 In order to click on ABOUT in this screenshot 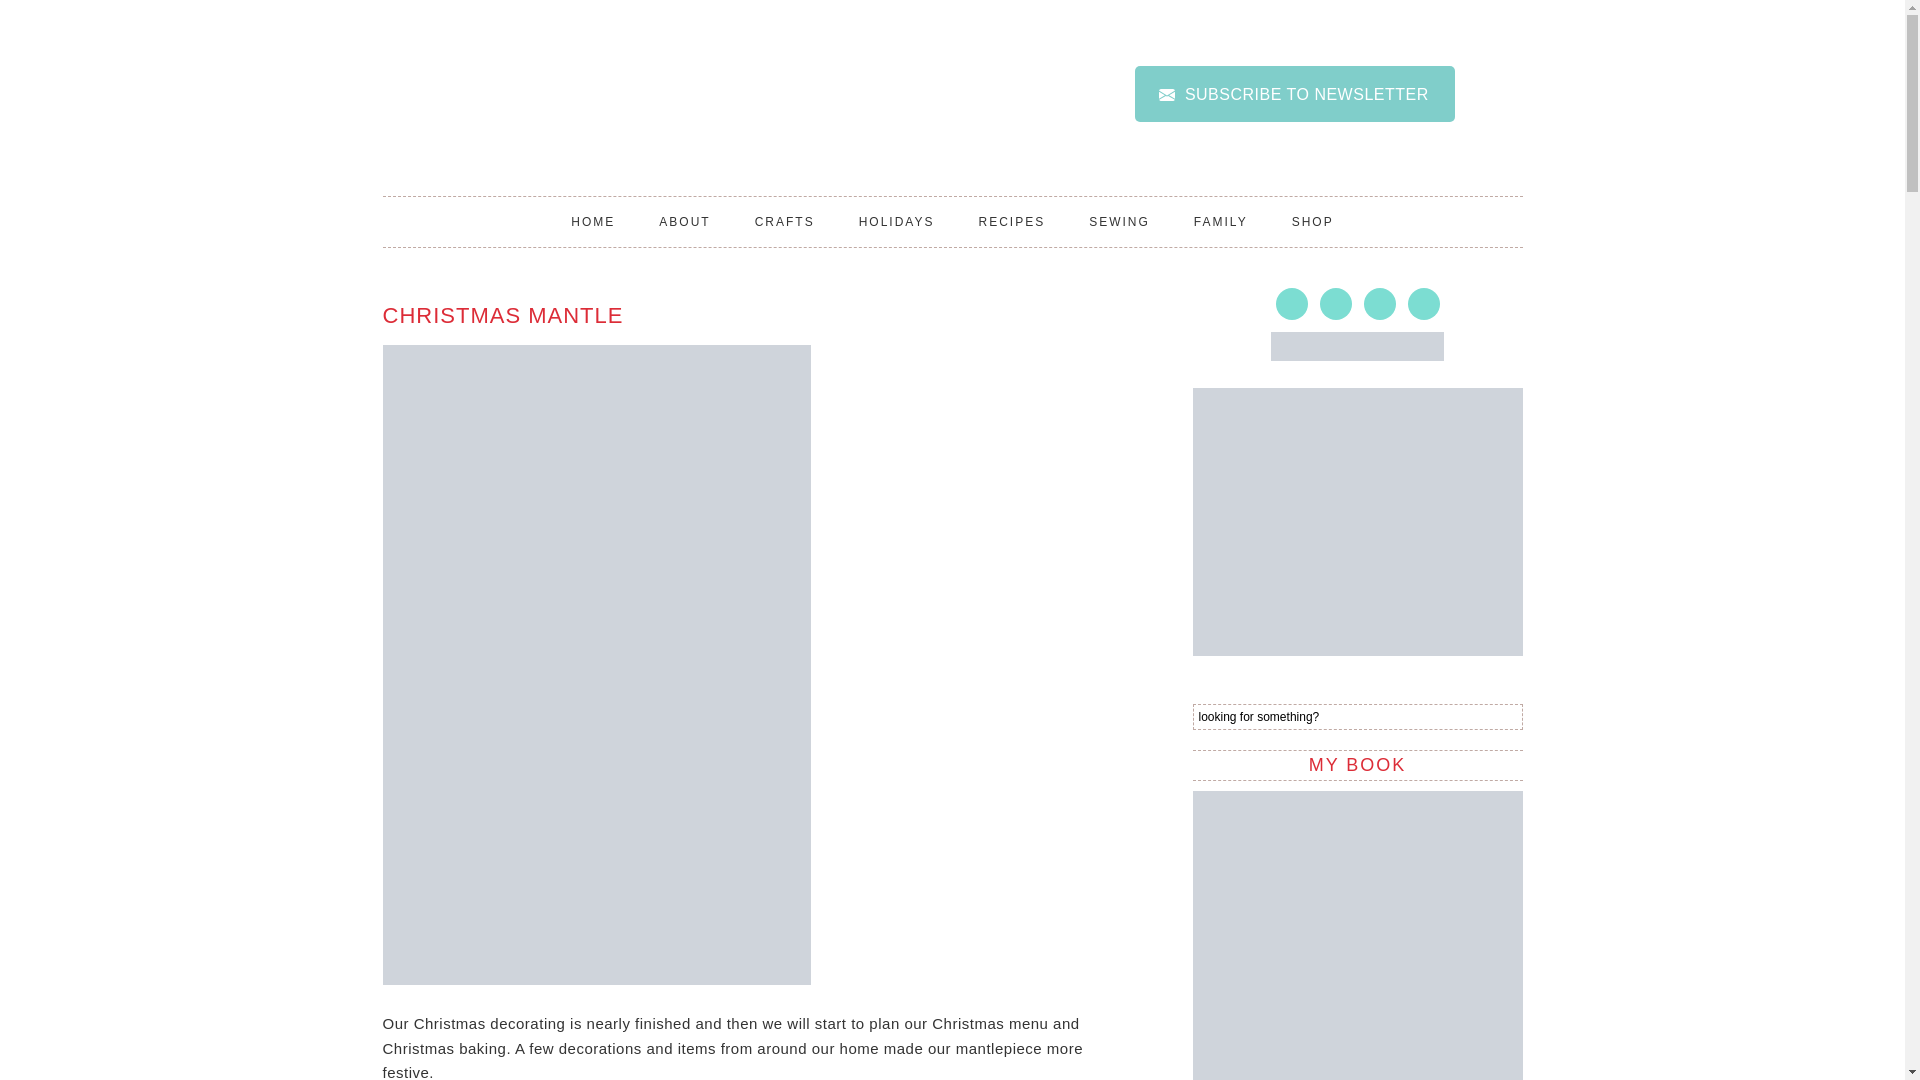, I will do `click(684, 222)`.